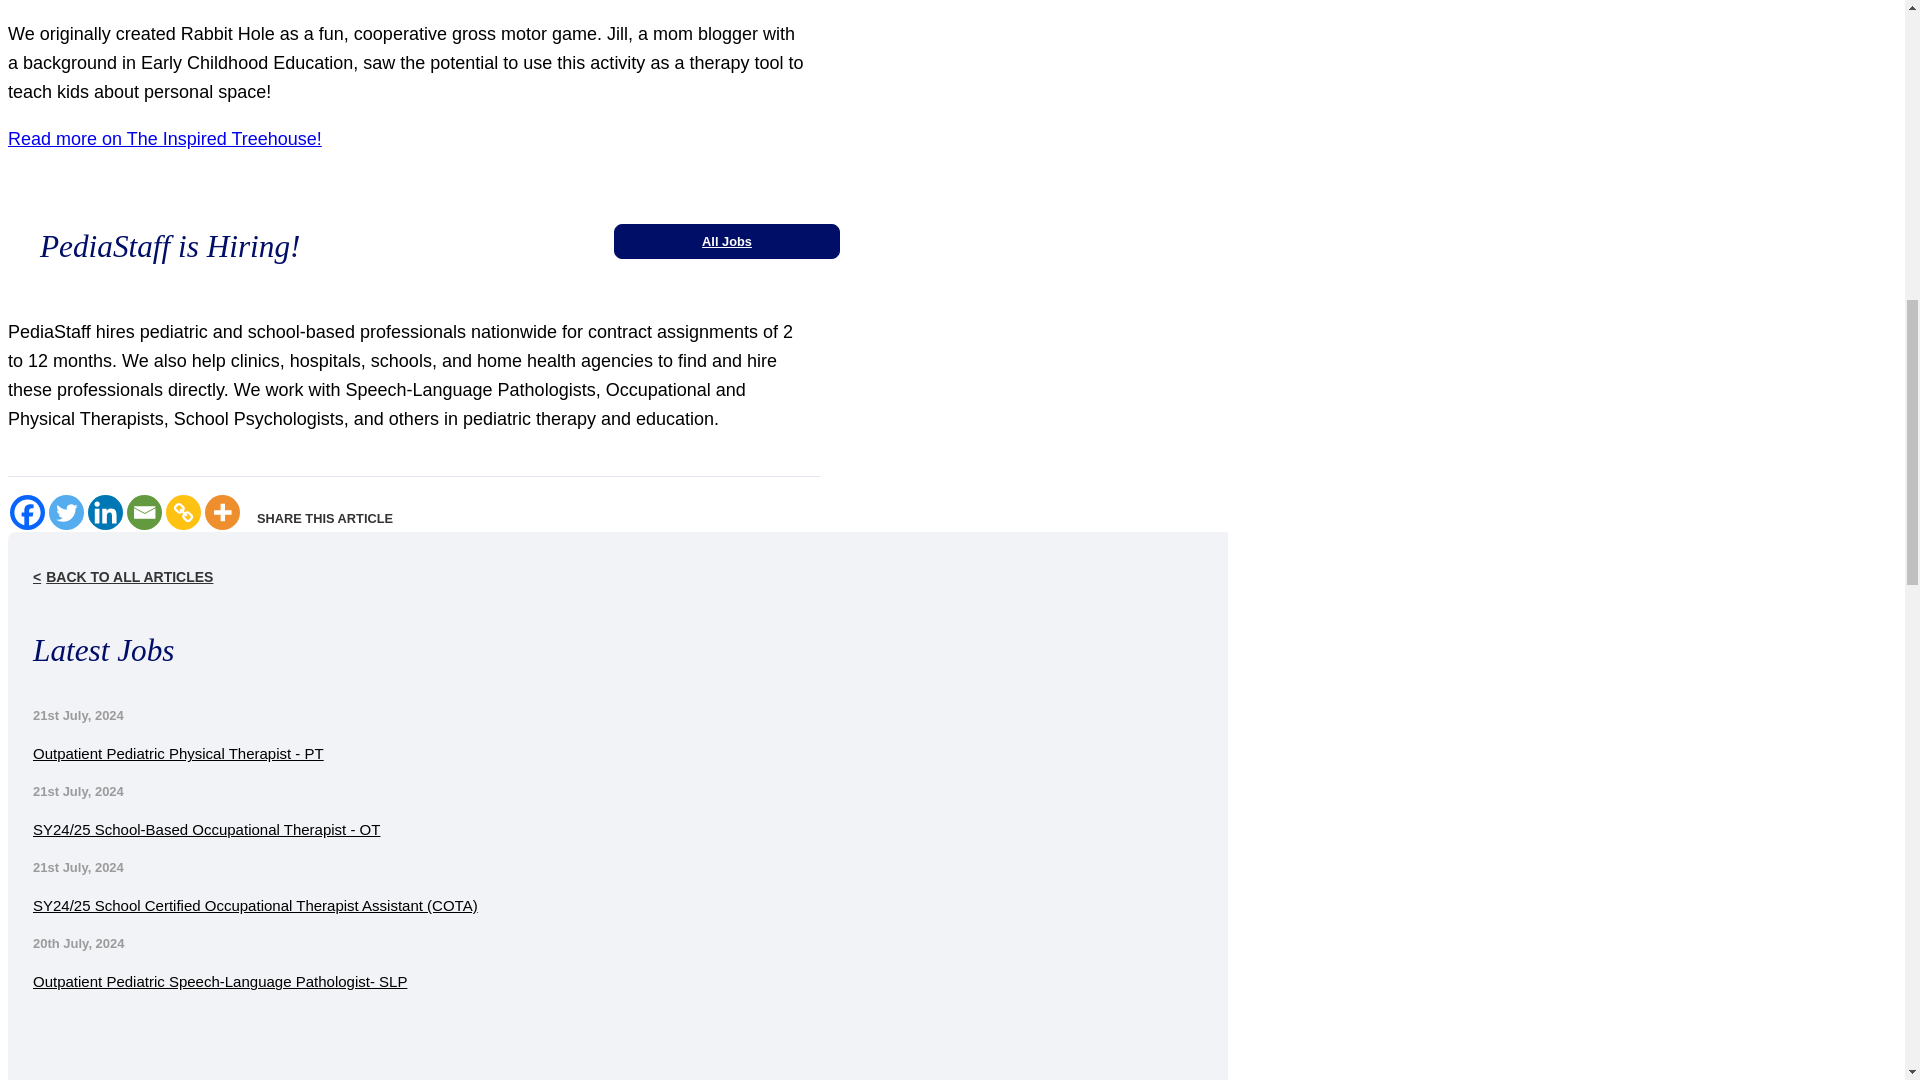 Image resolution: width=1920 pixels, height=1080 pixels. What do you see at coordinates (26, 512) in the screenshot?
I see `Facebook` at bounding box center [26, 512].